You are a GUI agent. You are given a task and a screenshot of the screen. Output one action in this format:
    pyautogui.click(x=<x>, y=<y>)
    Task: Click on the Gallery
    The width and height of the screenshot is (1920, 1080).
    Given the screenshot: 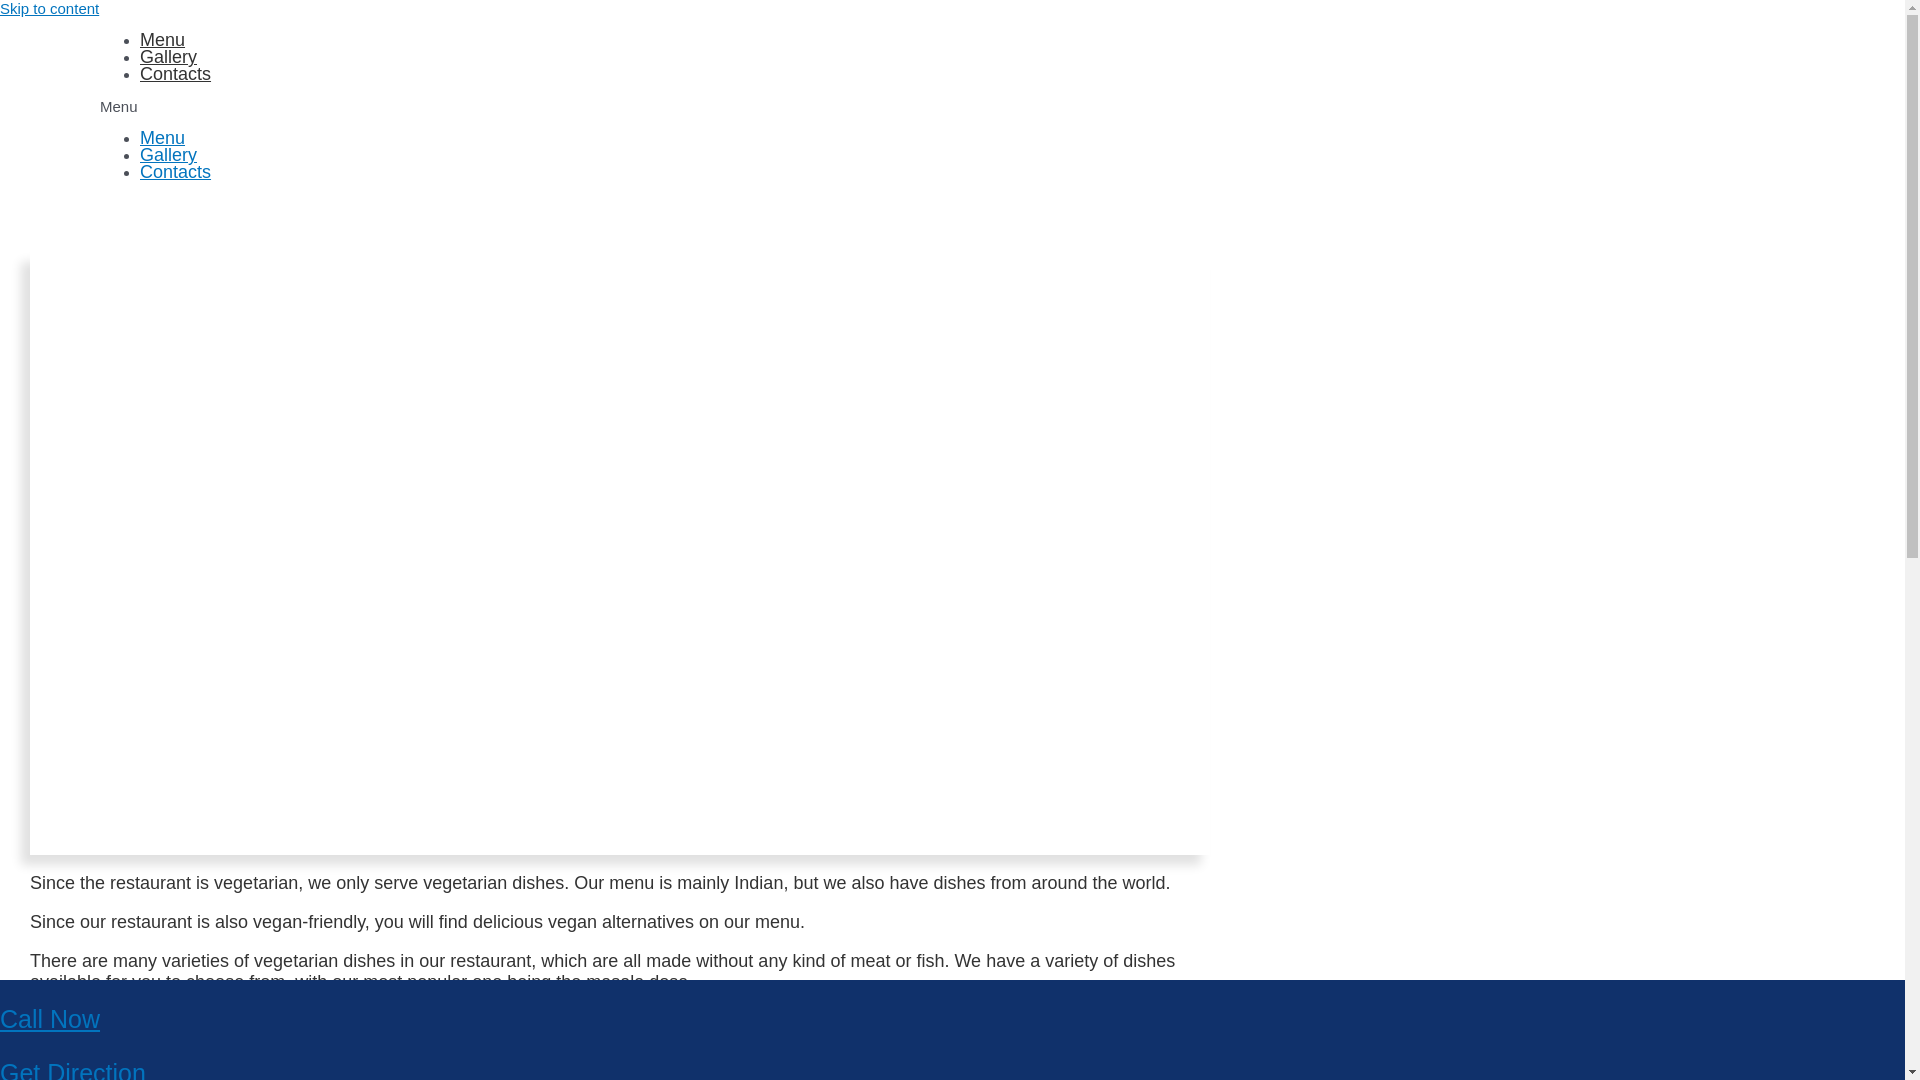 What is the action you would take?
    pyautogui.click(x=168, y=56)
    